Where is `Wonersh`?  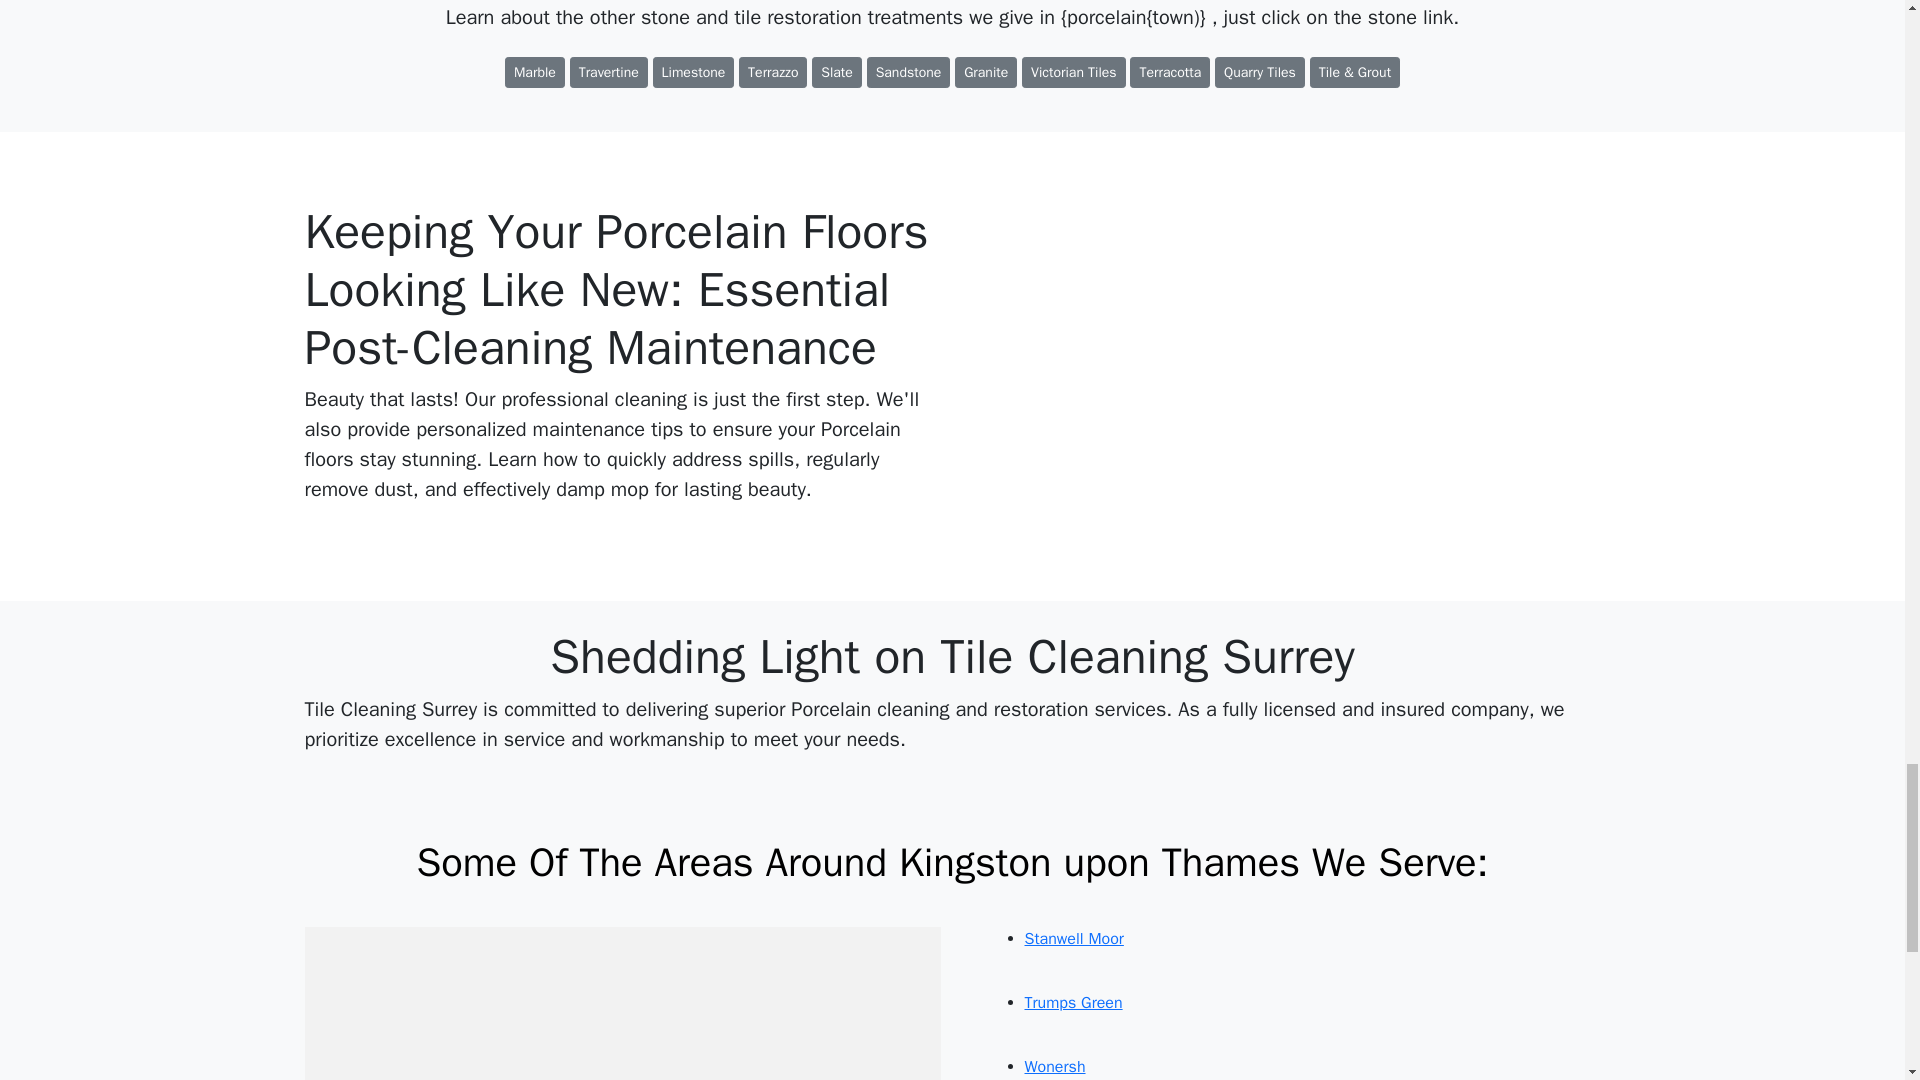
Wonersh is located at coordinates (1054, 1066).